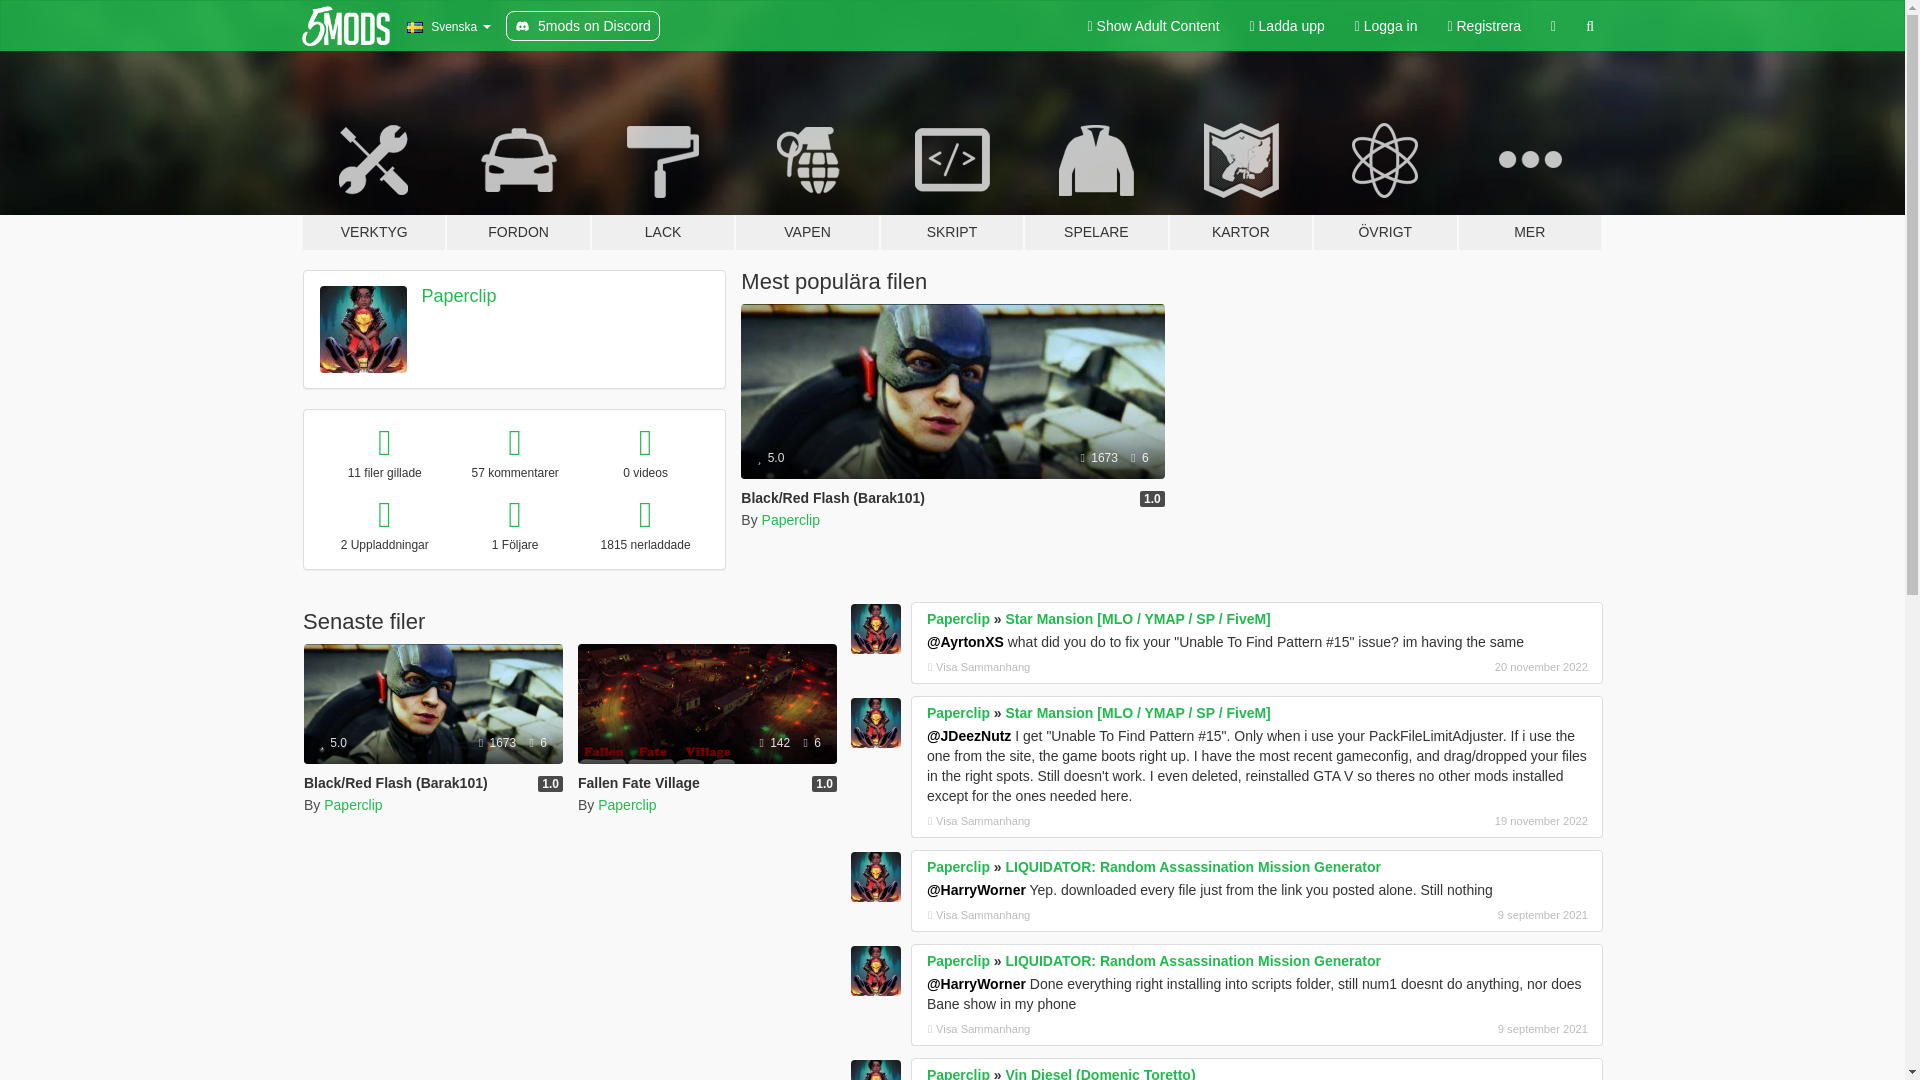  I want to click on Fallen Fate Village, so click(707, 703).